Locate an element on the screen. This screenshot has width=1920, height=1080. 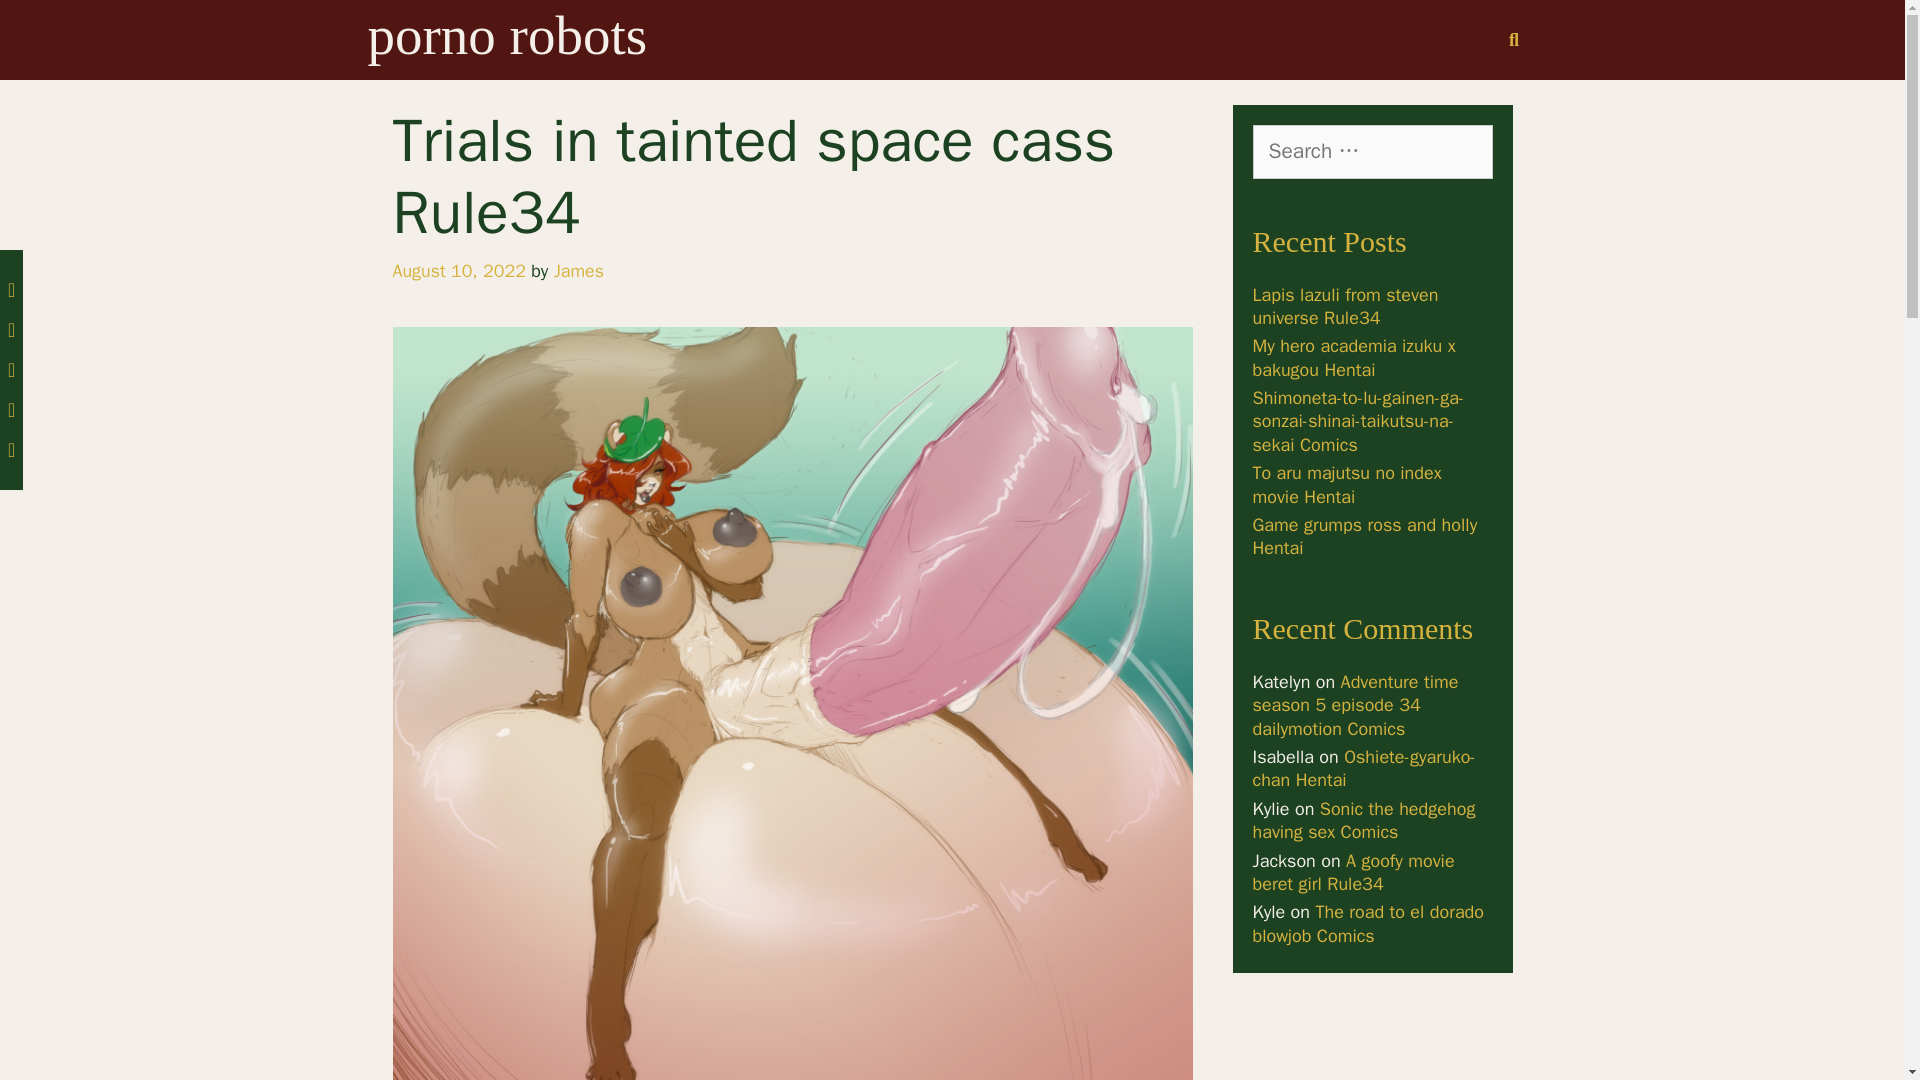
August 10, 2022 is located at coordinates (458, 270).